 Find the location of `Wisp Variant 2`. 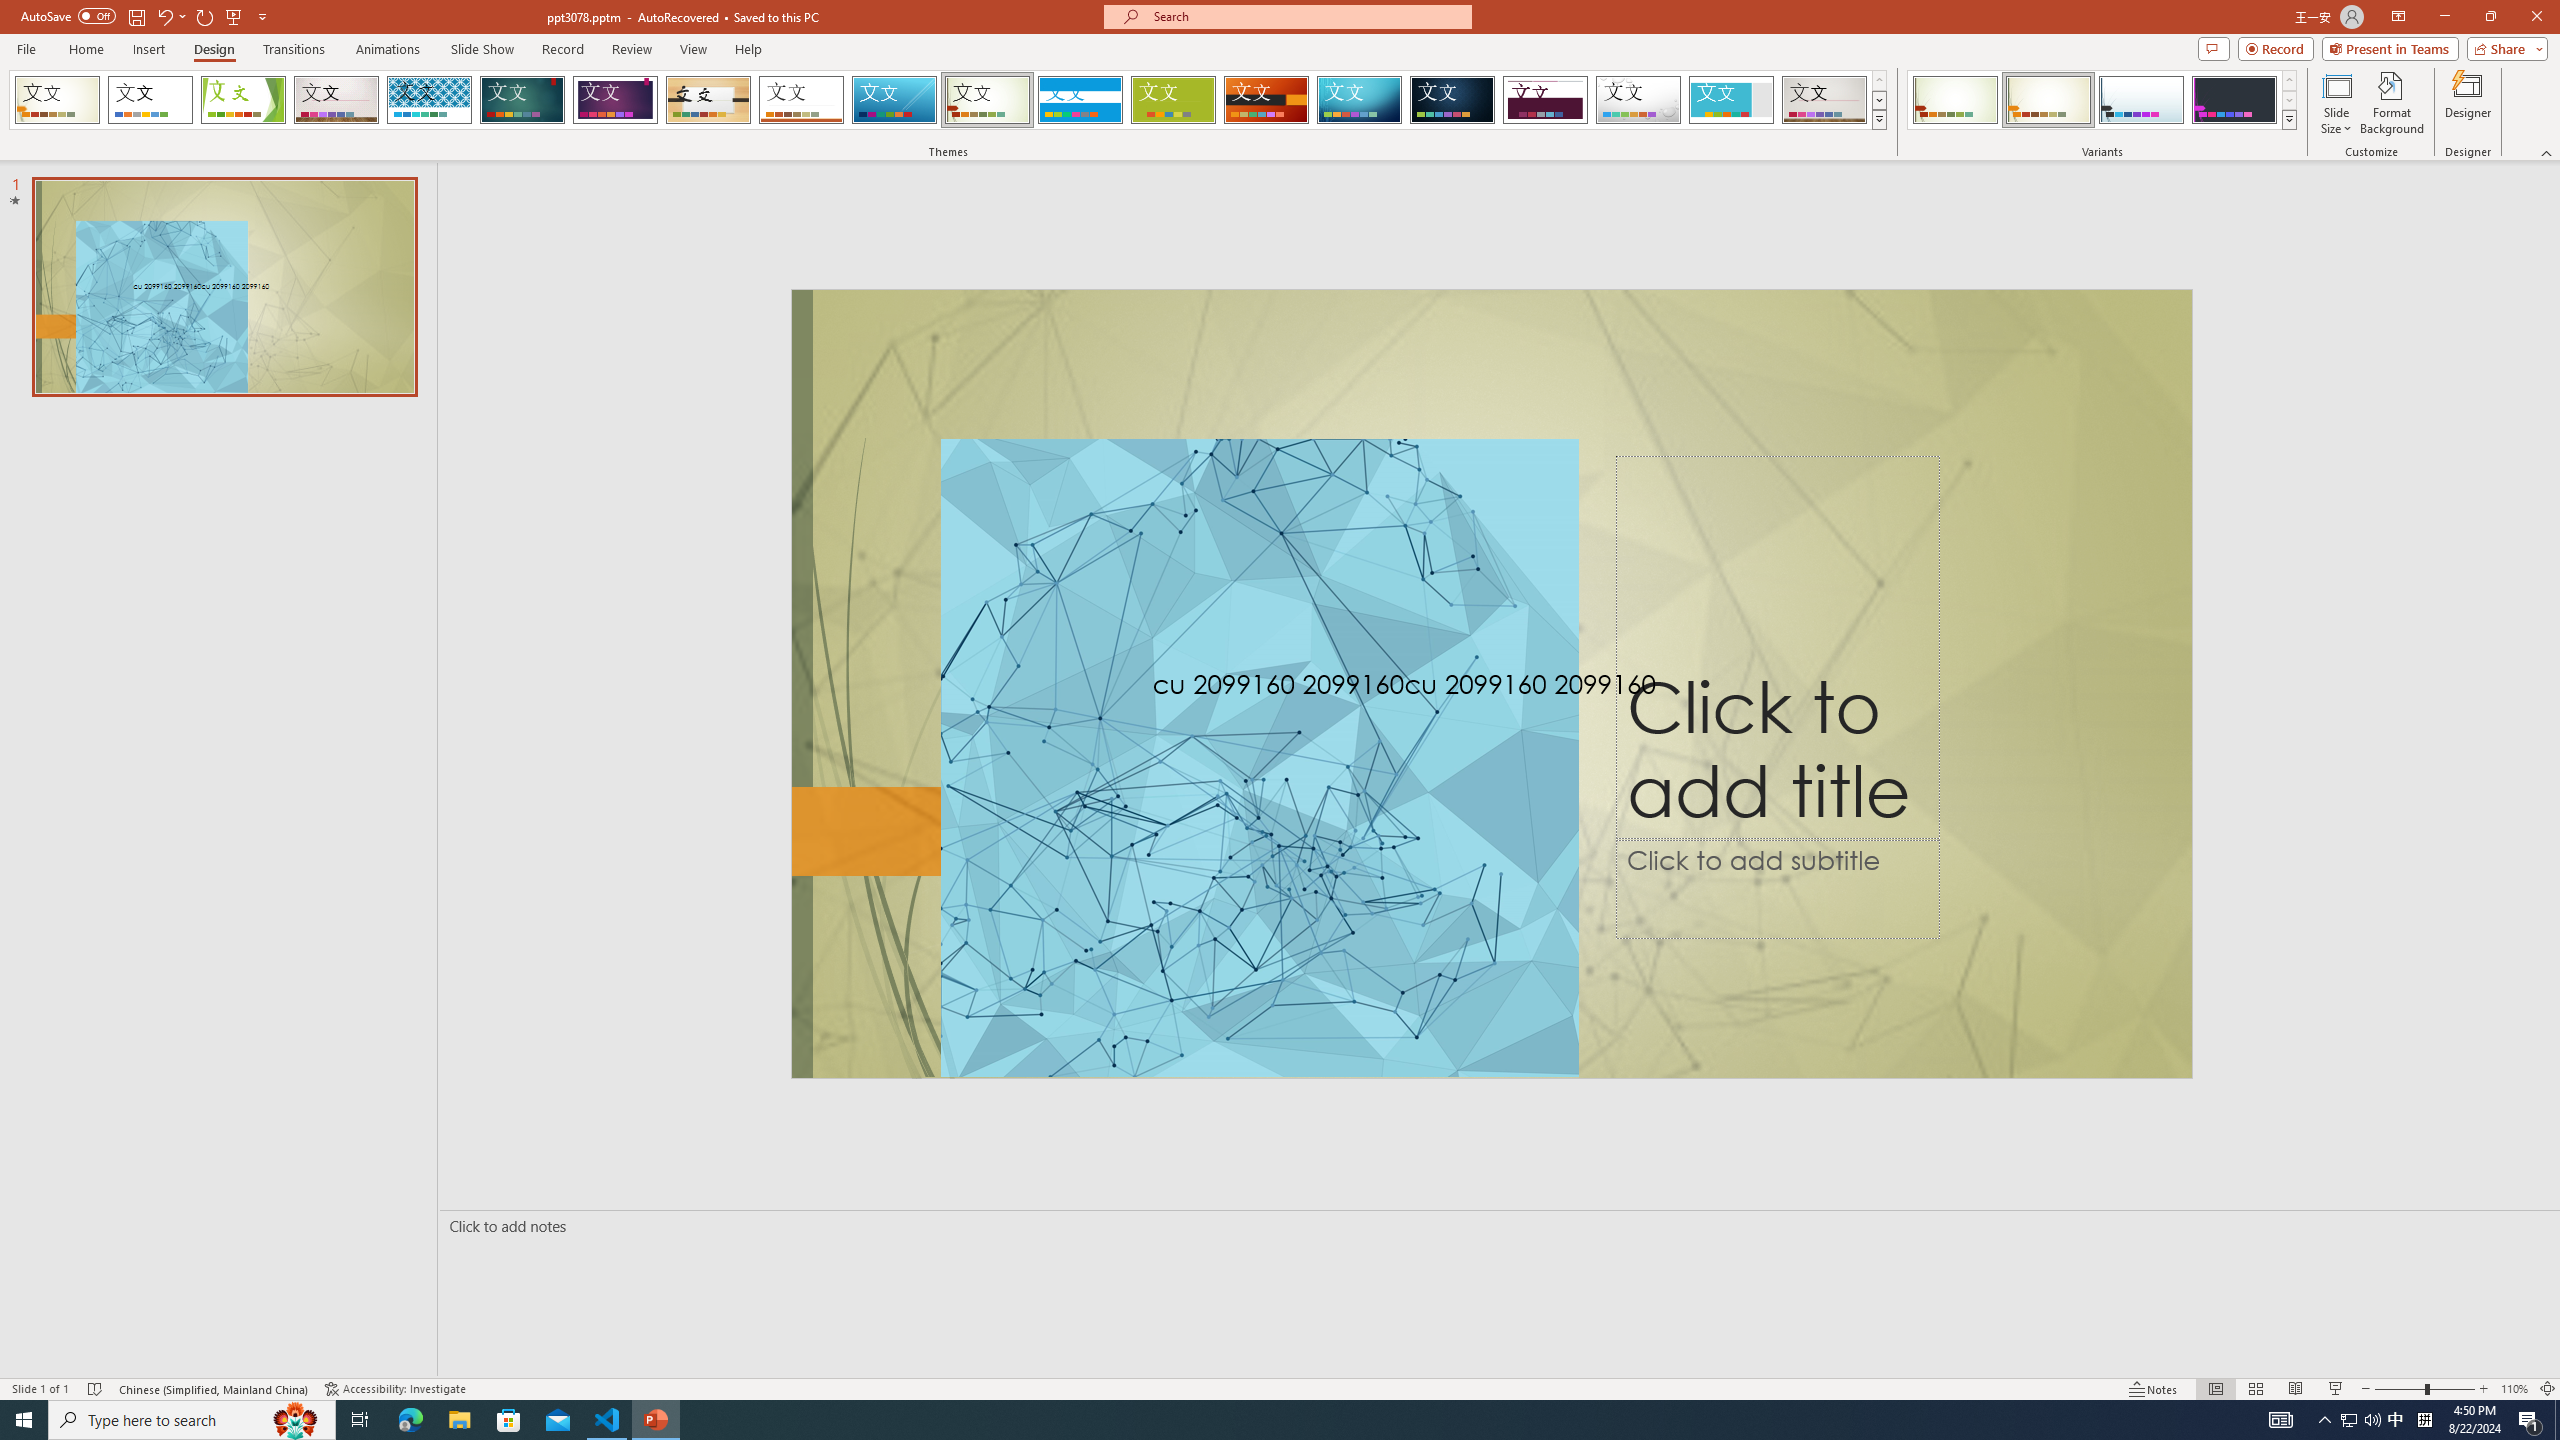

Wisp Variant 2 is located at coordinates (2048, 100).